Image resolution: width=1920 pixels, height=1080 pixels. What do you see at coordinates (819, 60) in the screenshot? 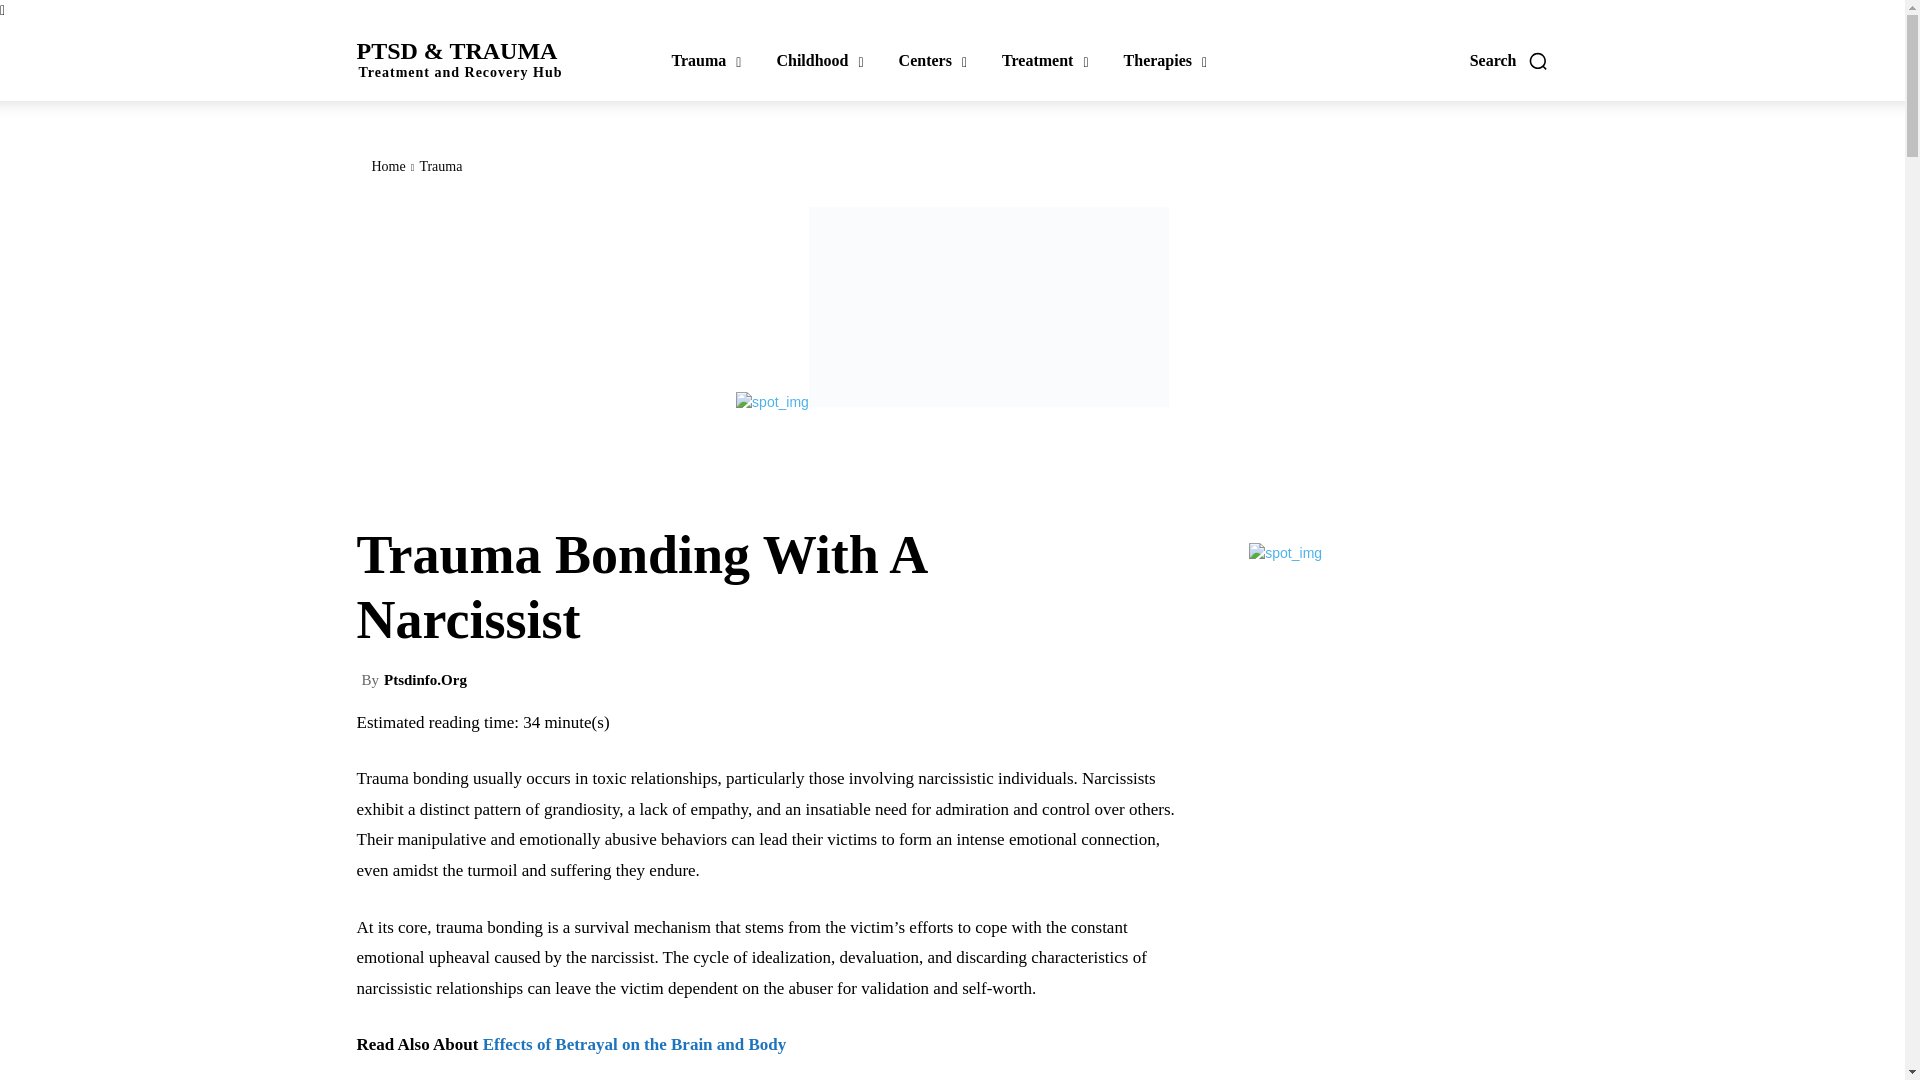
I see `Childhood` at bounding box center [819, 60].